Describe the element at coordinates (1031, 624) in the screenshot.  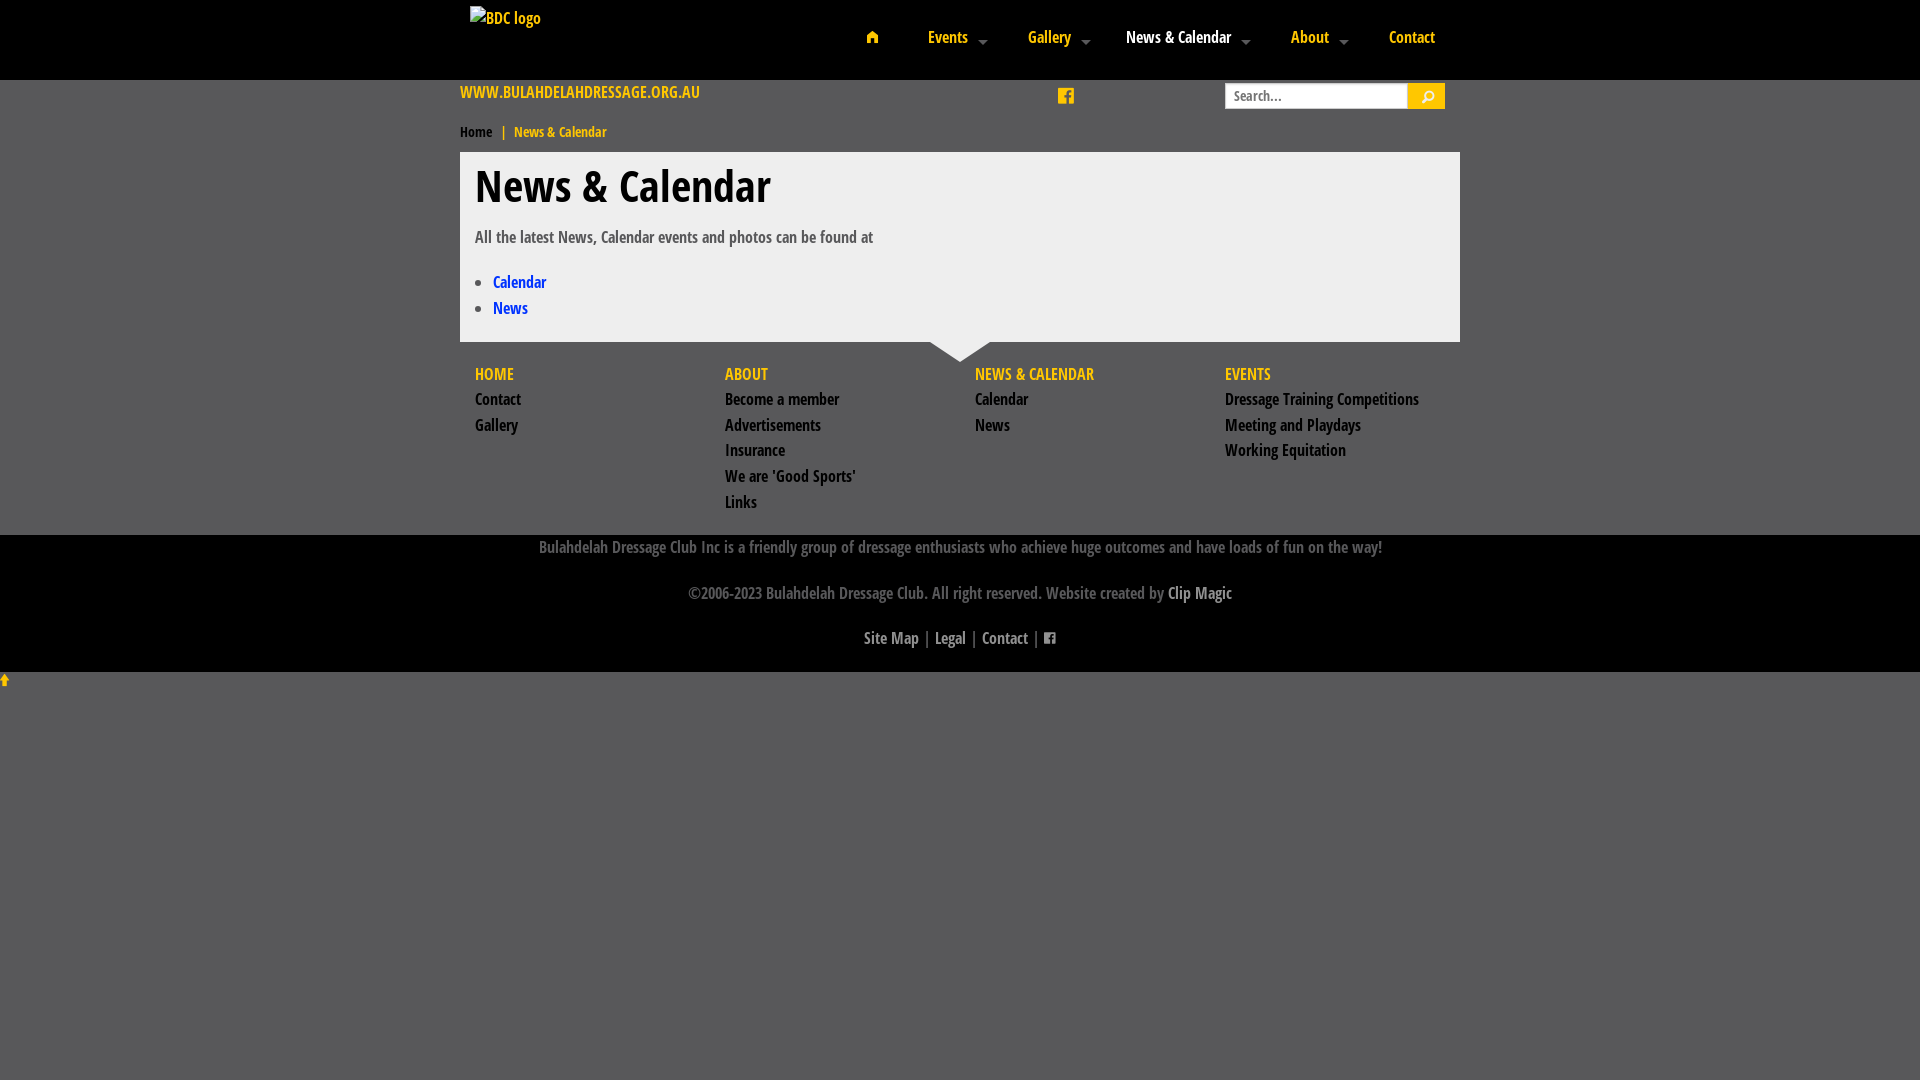
I see `2018 March 3rd Working Equitation PLAYDAY` at that location.